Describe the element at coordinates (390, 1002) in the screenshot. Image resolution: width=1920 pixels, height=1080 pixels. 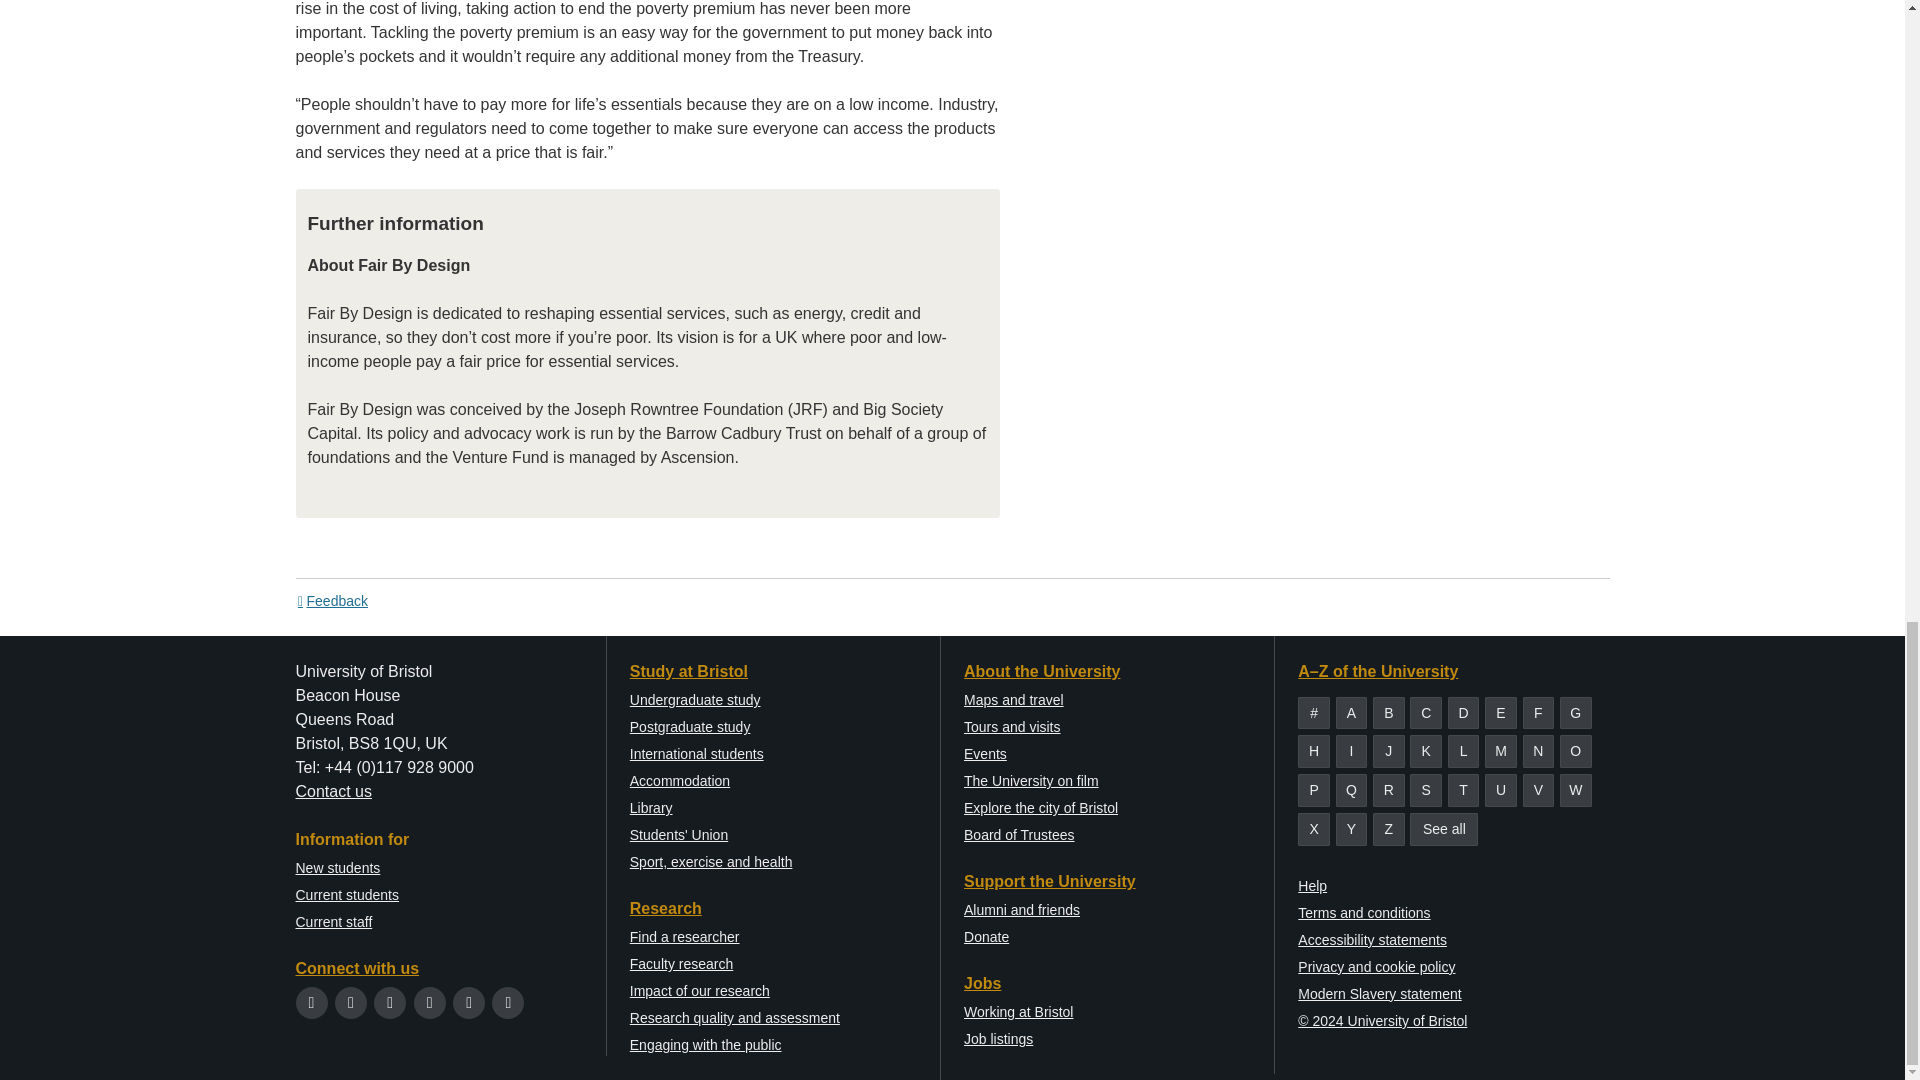
I see `Instagram` at that location.